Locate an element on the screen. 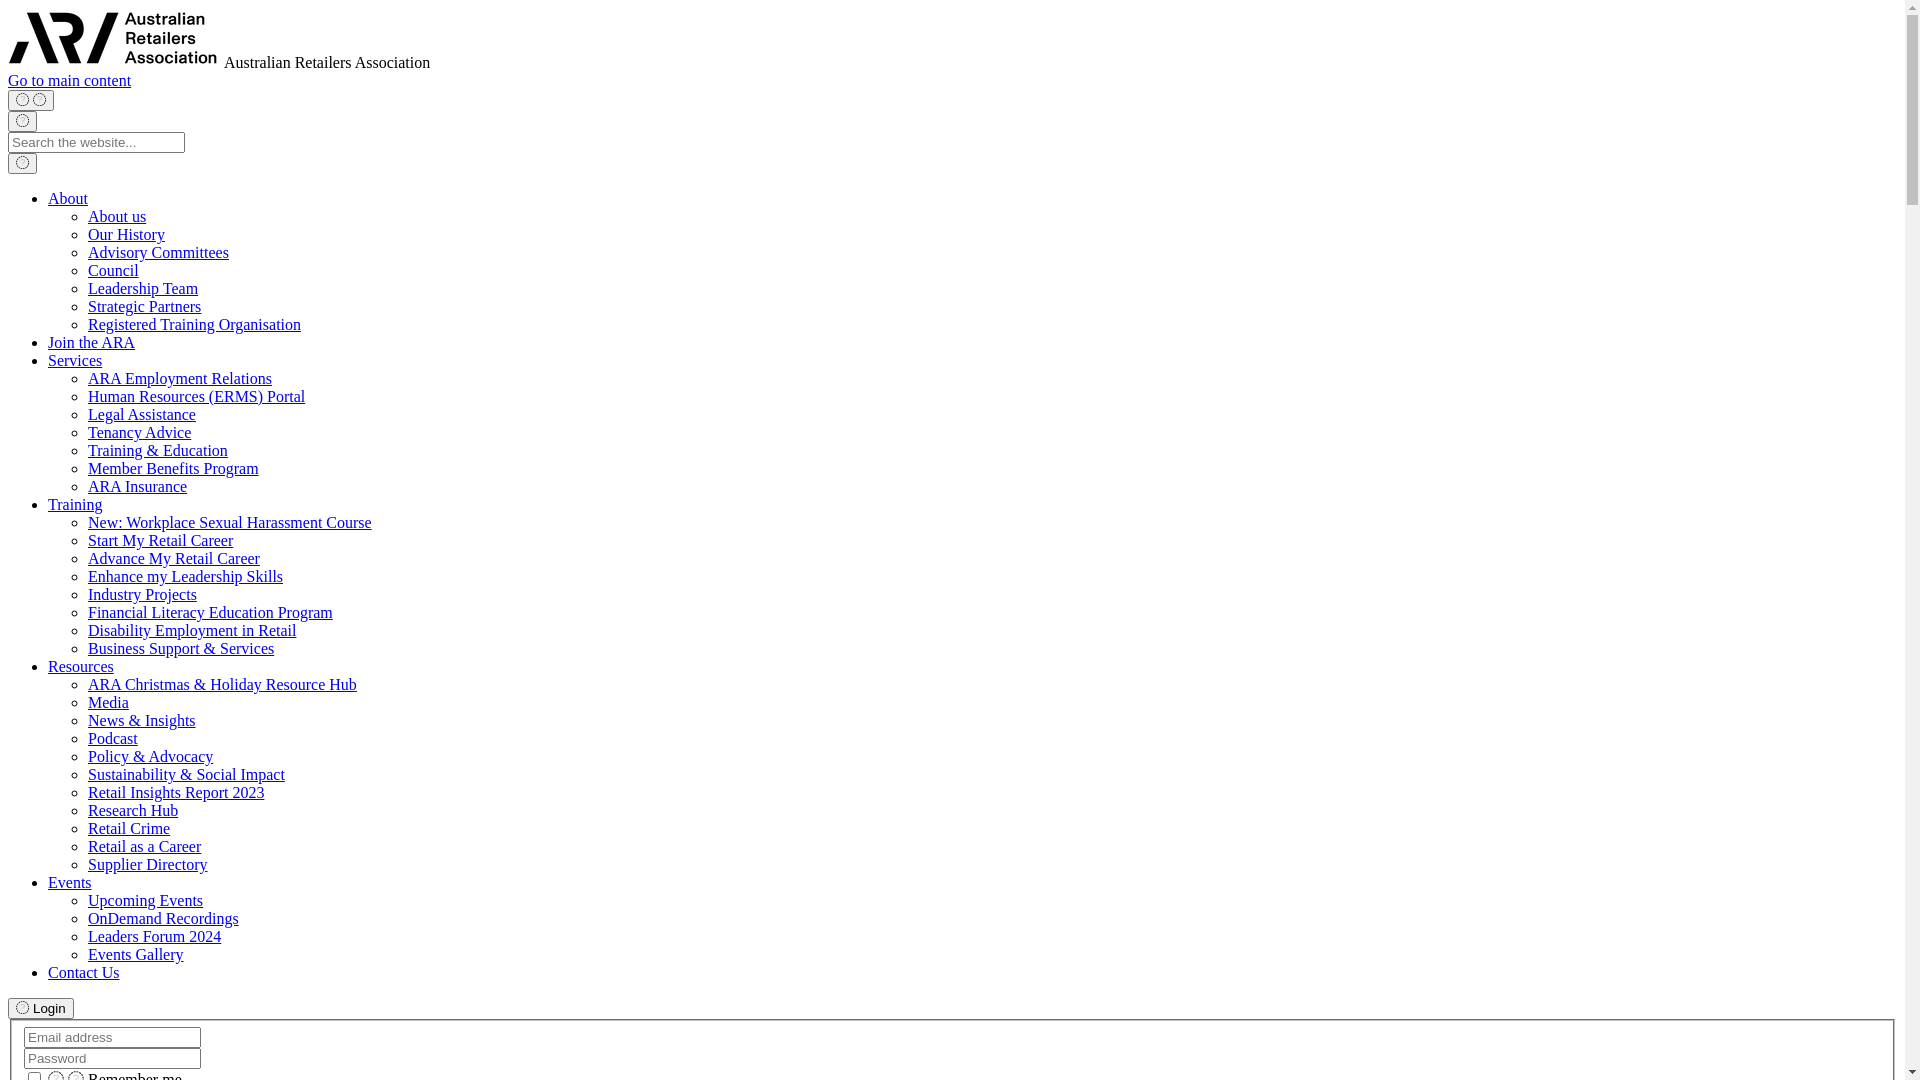  ARA Employment Relations is located at coordinates (180, 378).